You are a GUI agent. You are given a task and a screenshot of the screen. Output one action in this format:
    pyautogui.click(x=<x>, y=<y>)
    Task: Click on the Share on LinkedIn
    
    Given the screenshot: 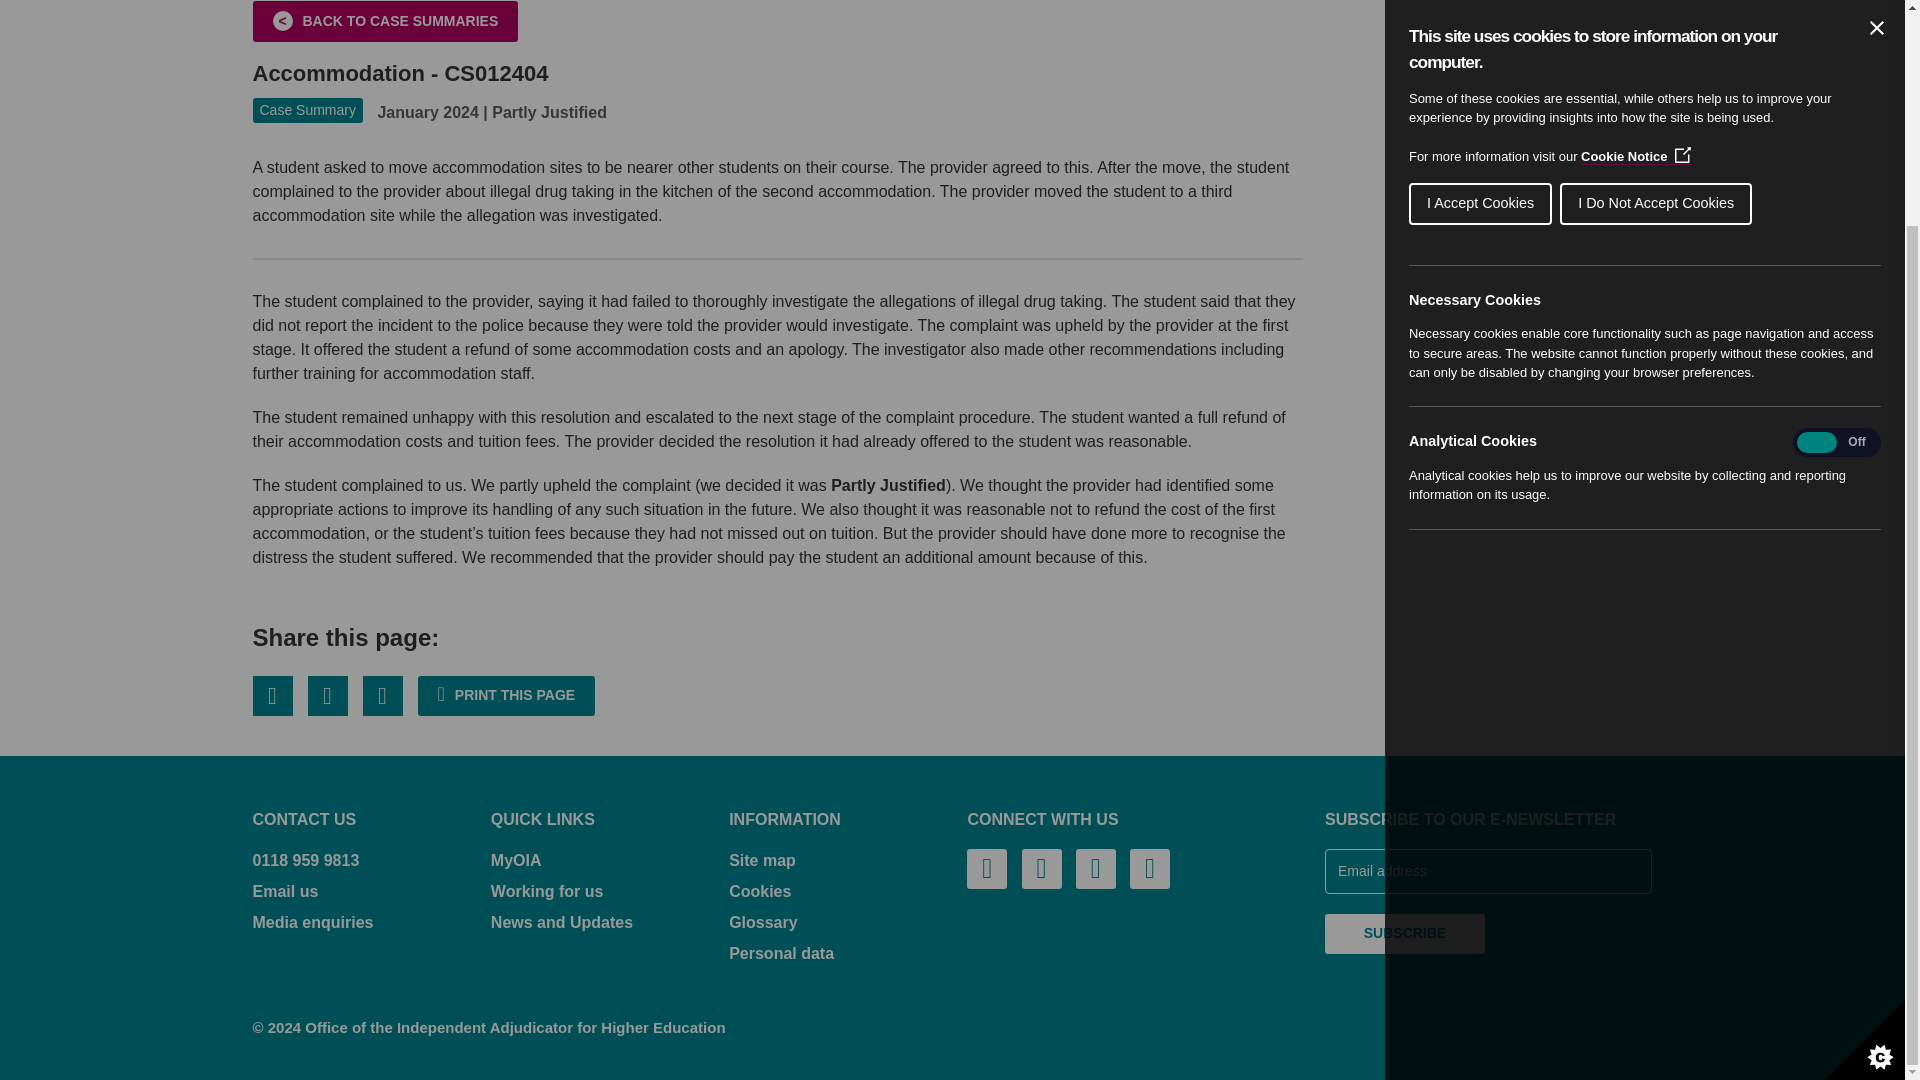 What is the action you would take?
    pyautogui.click(x=382, y=696)
    